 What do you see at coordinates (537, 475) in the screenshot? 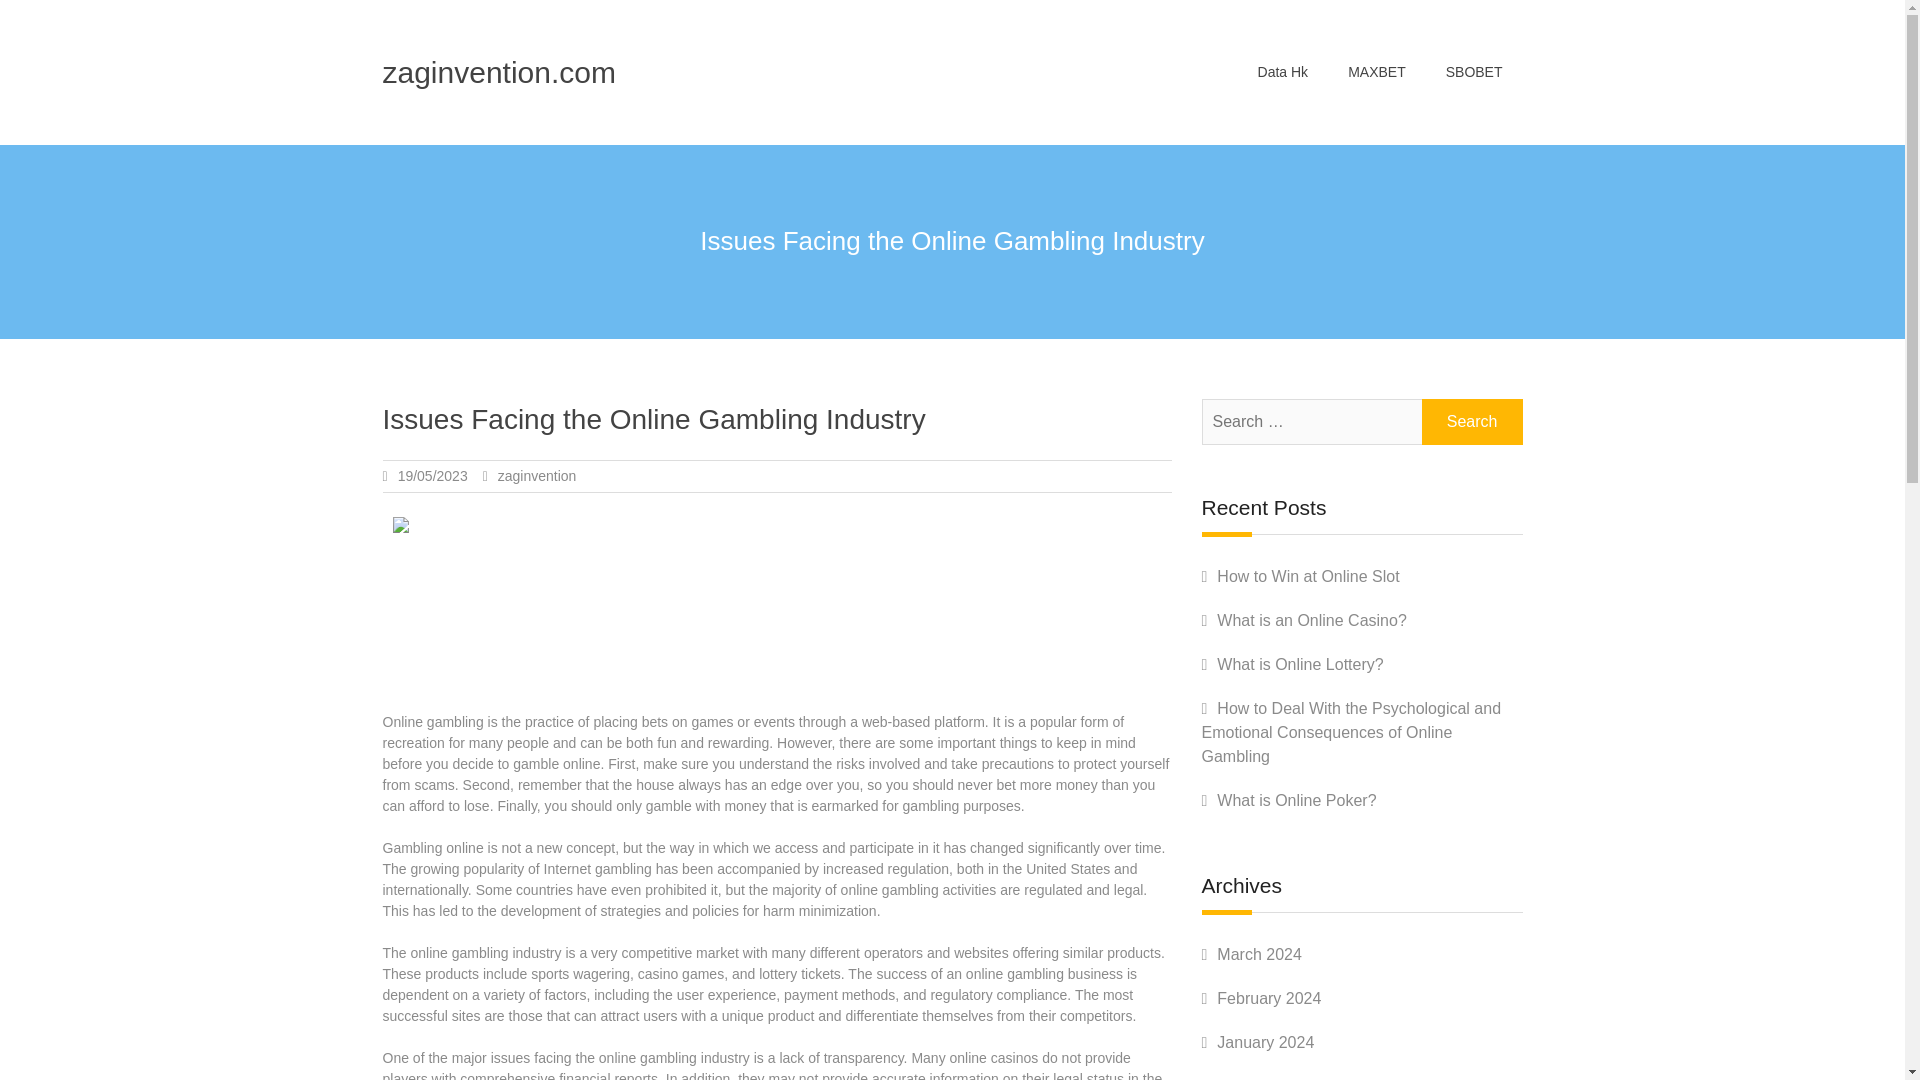
I see `zaginvention` at bounding box center [537, 475].